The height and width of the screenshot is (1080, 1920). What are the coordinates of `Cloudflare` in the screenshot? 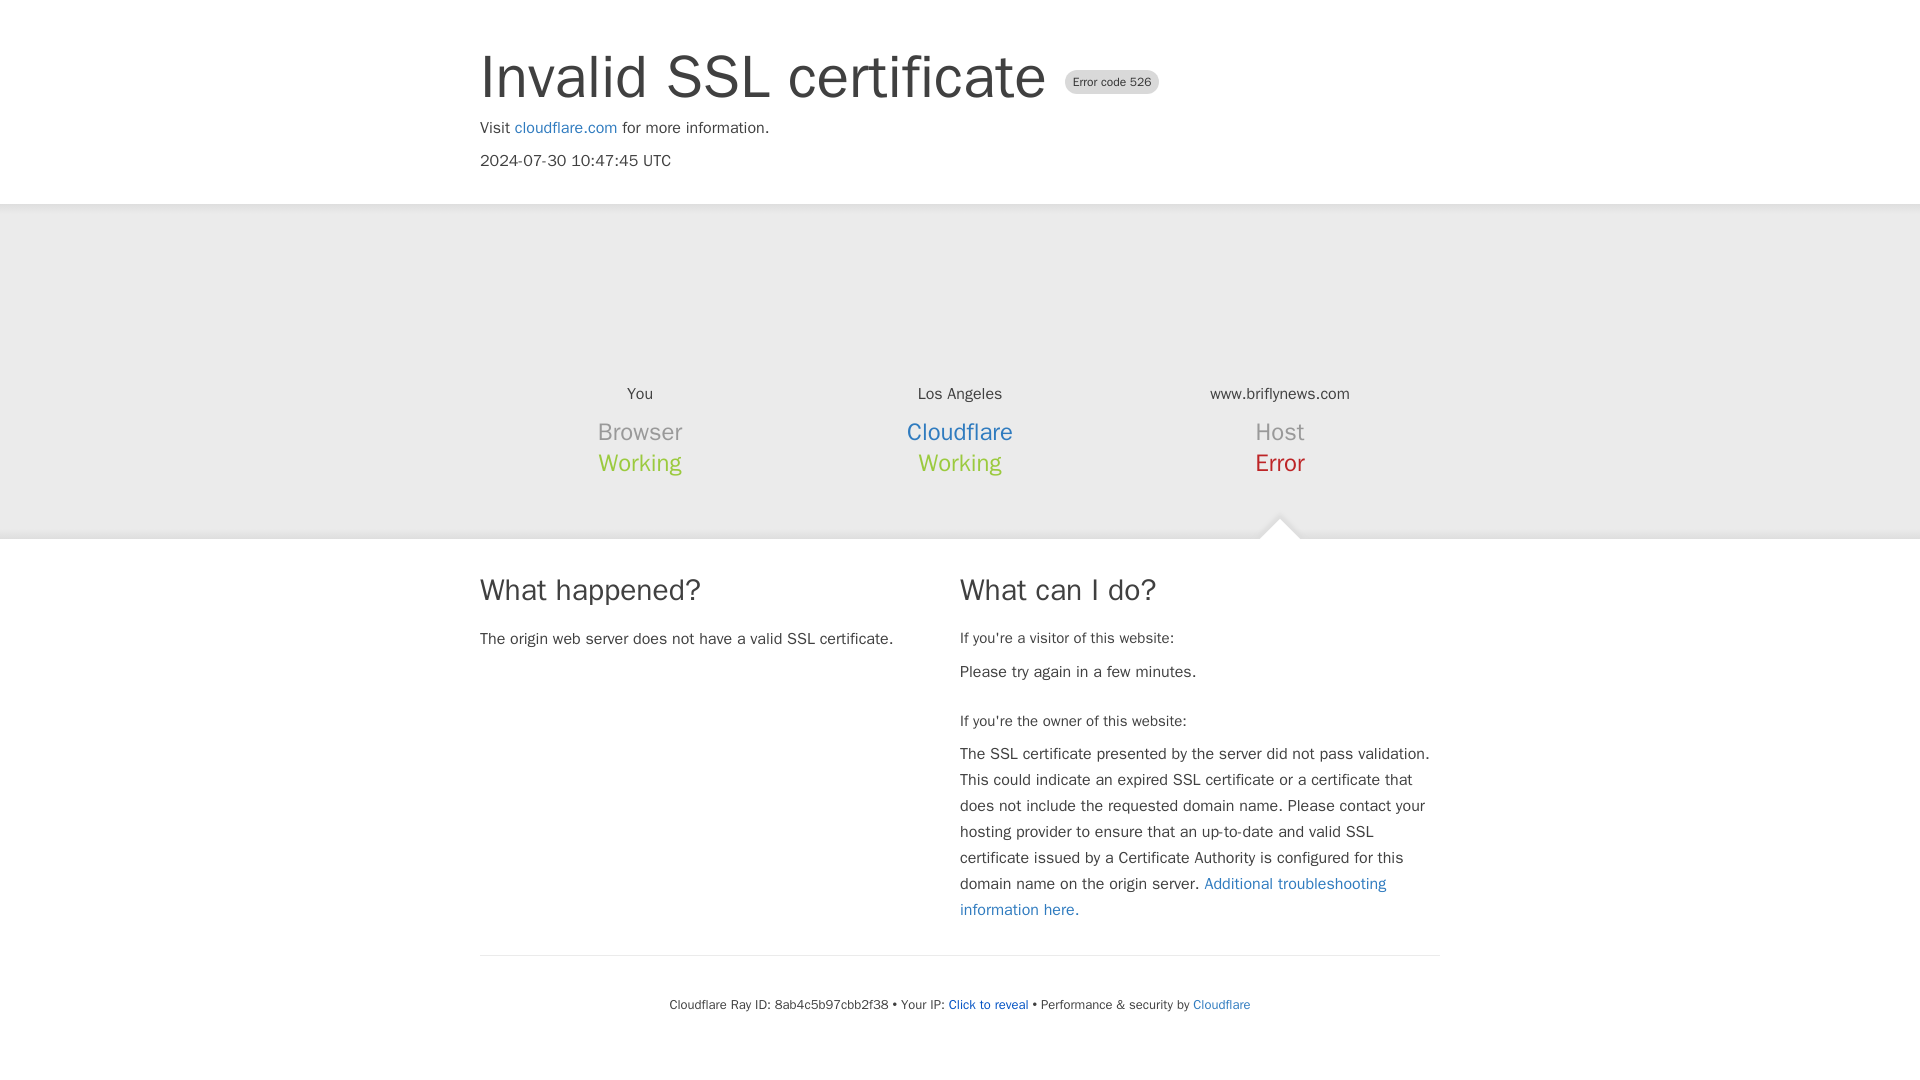 It's located at (960, 432).